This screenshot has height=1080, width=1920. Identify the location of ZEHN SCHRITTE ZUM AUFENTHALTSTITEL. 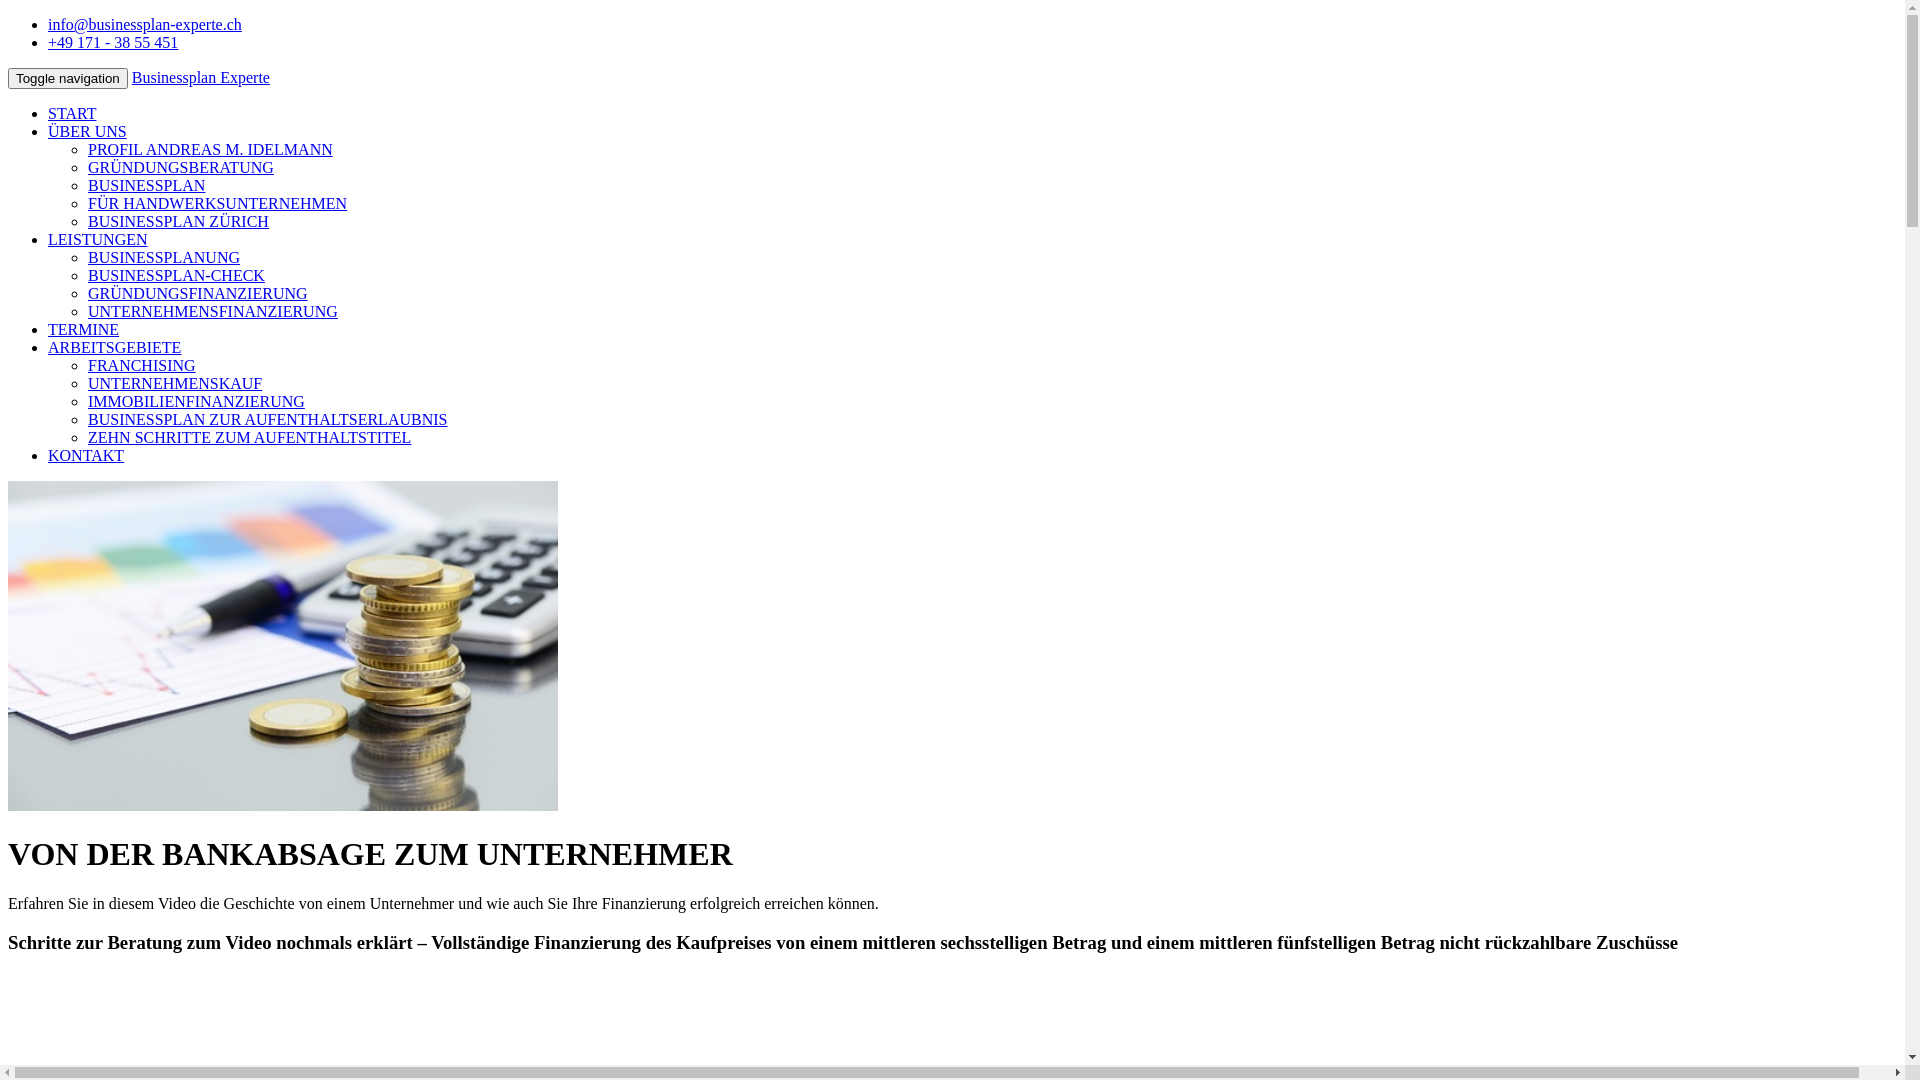
(250, 438).